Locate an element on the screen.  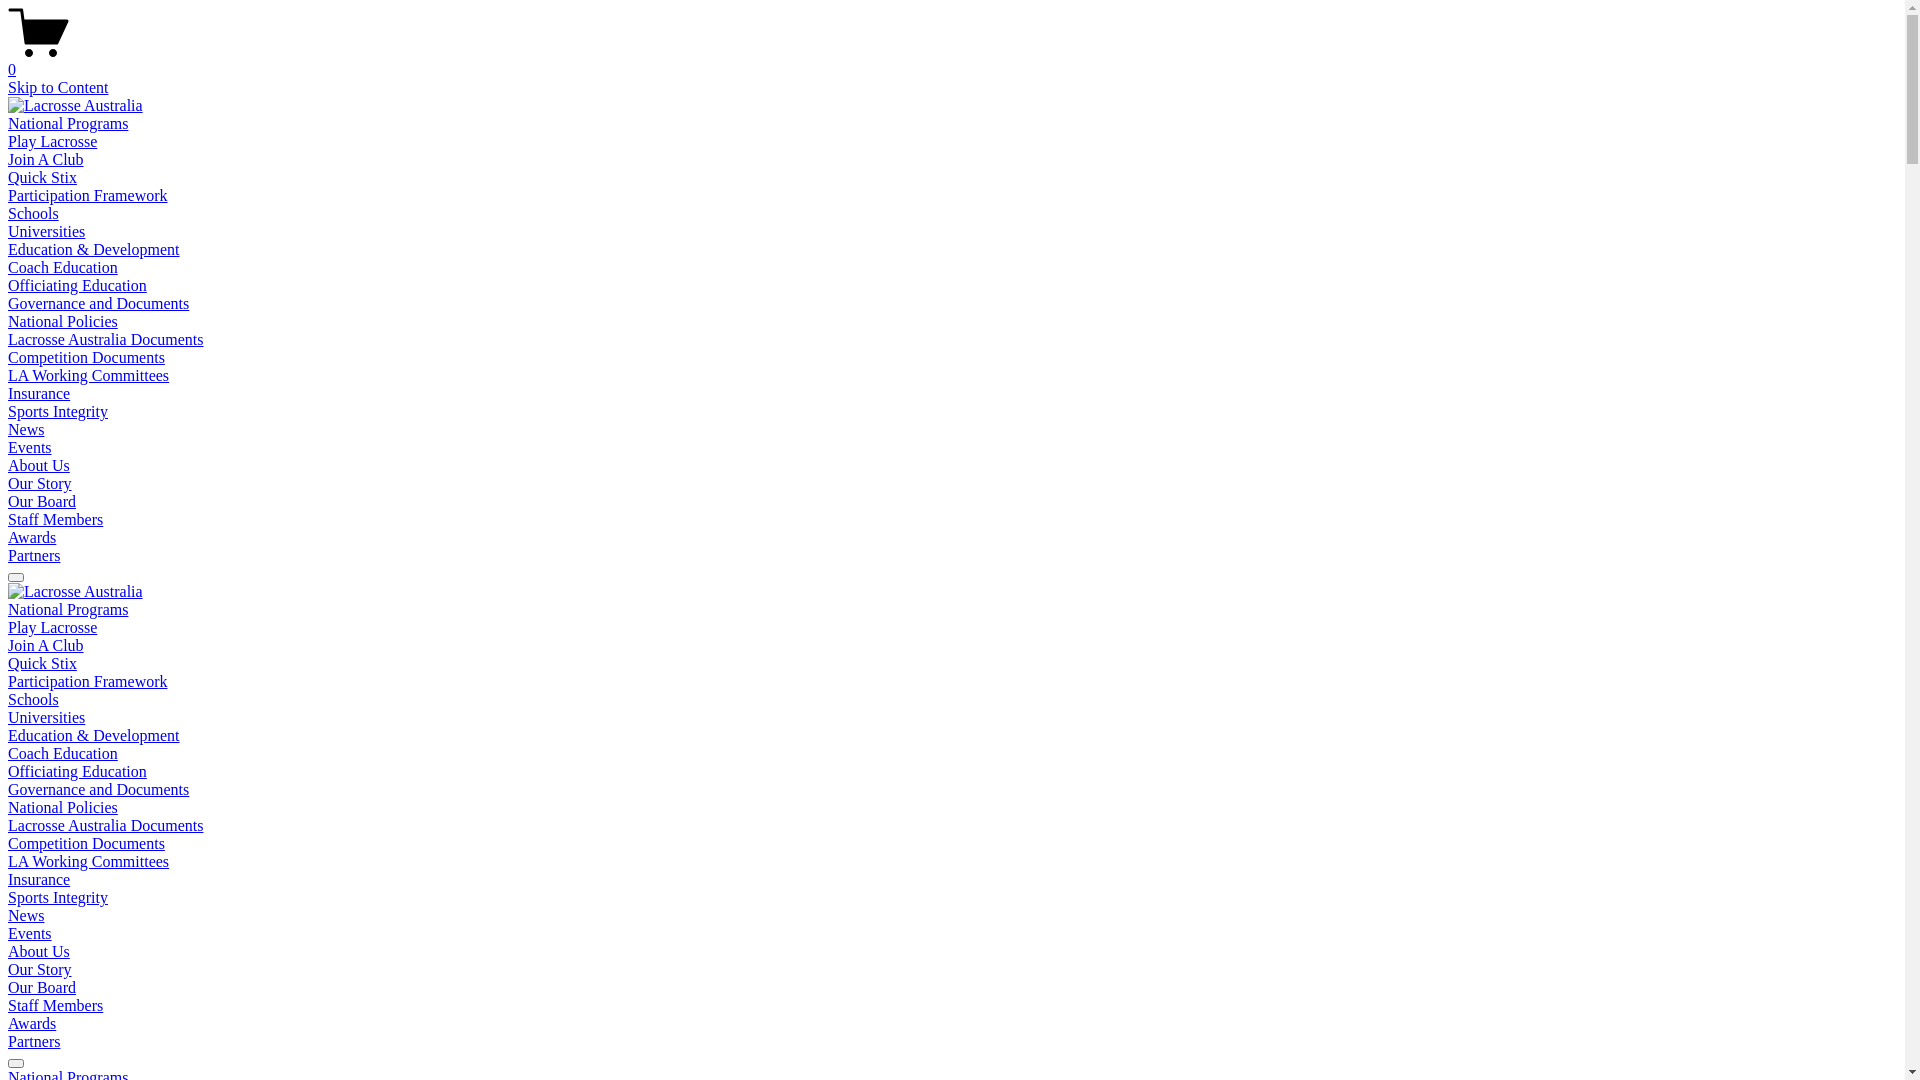
National Policies is located at coordinates (63, 808).